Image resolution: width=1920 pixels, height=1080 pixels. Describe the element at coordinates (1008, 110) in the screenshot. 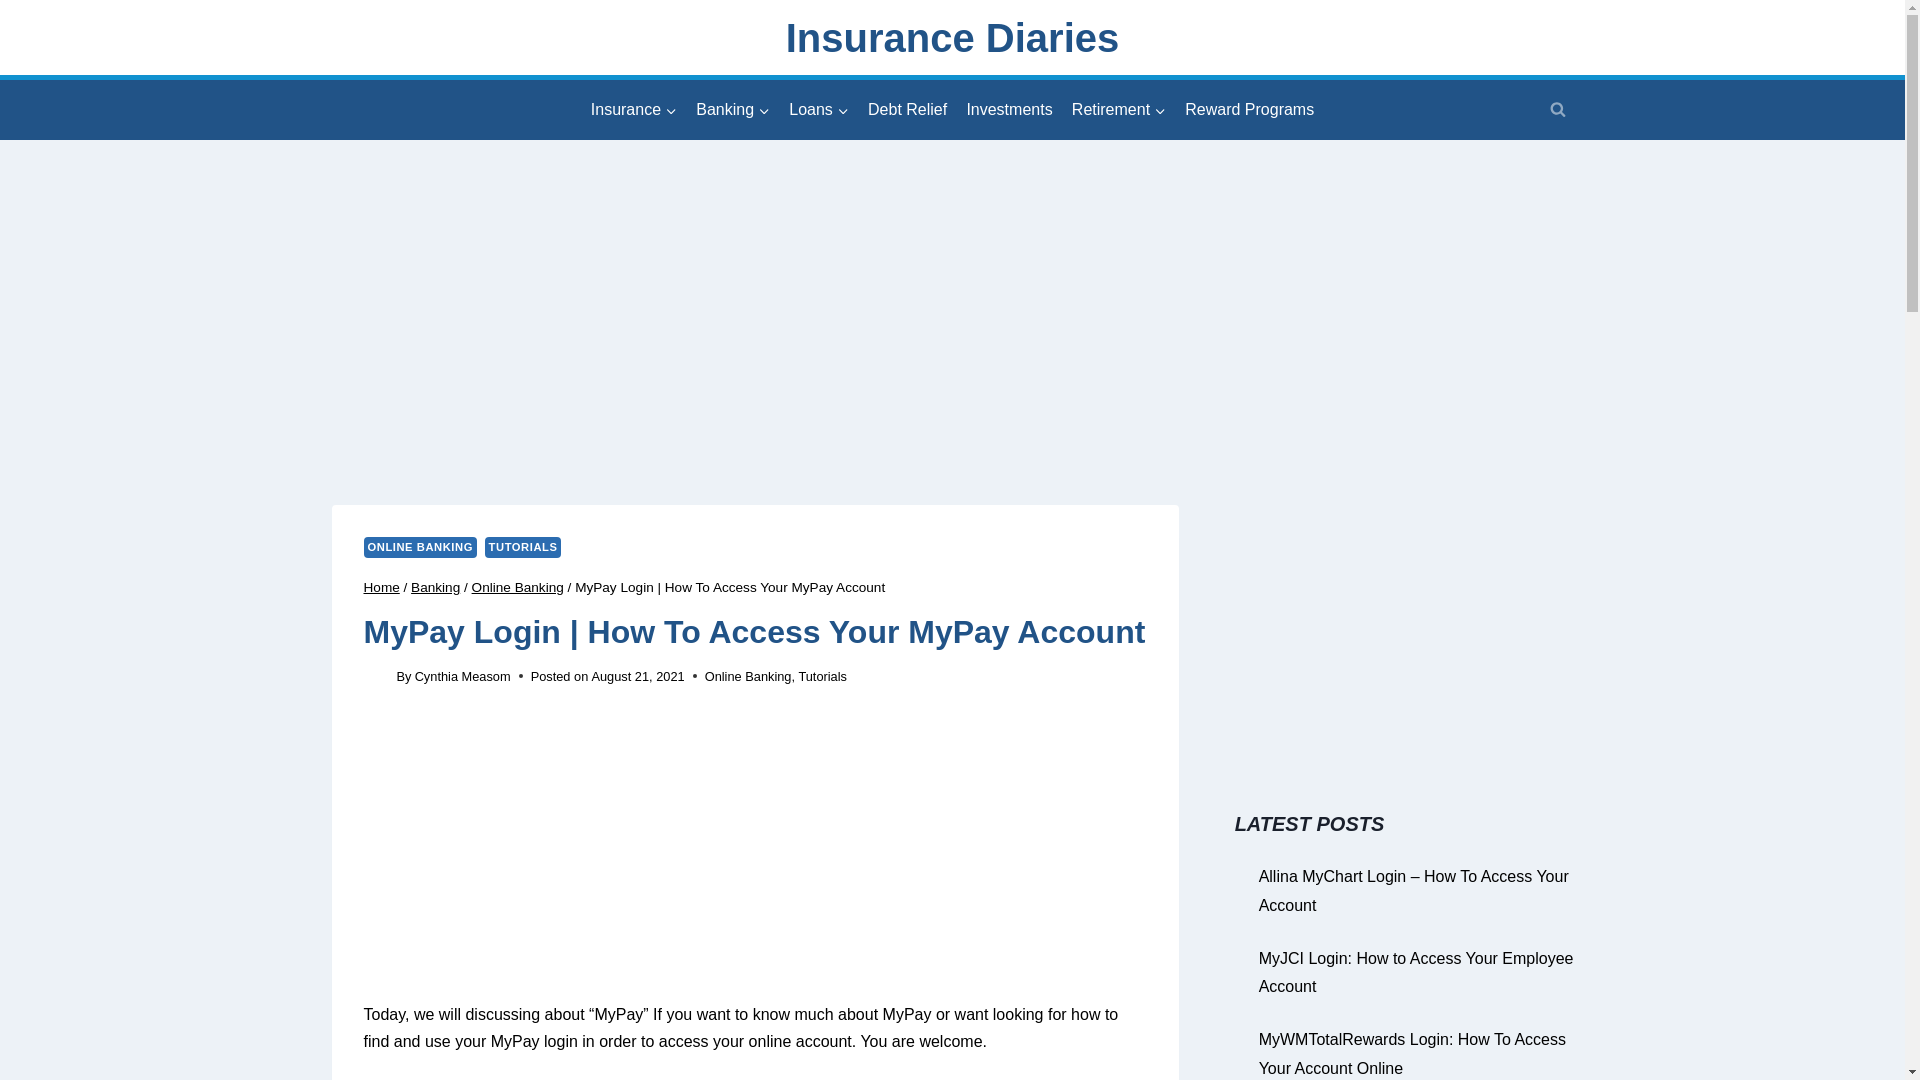

I see `Investments` at that location.